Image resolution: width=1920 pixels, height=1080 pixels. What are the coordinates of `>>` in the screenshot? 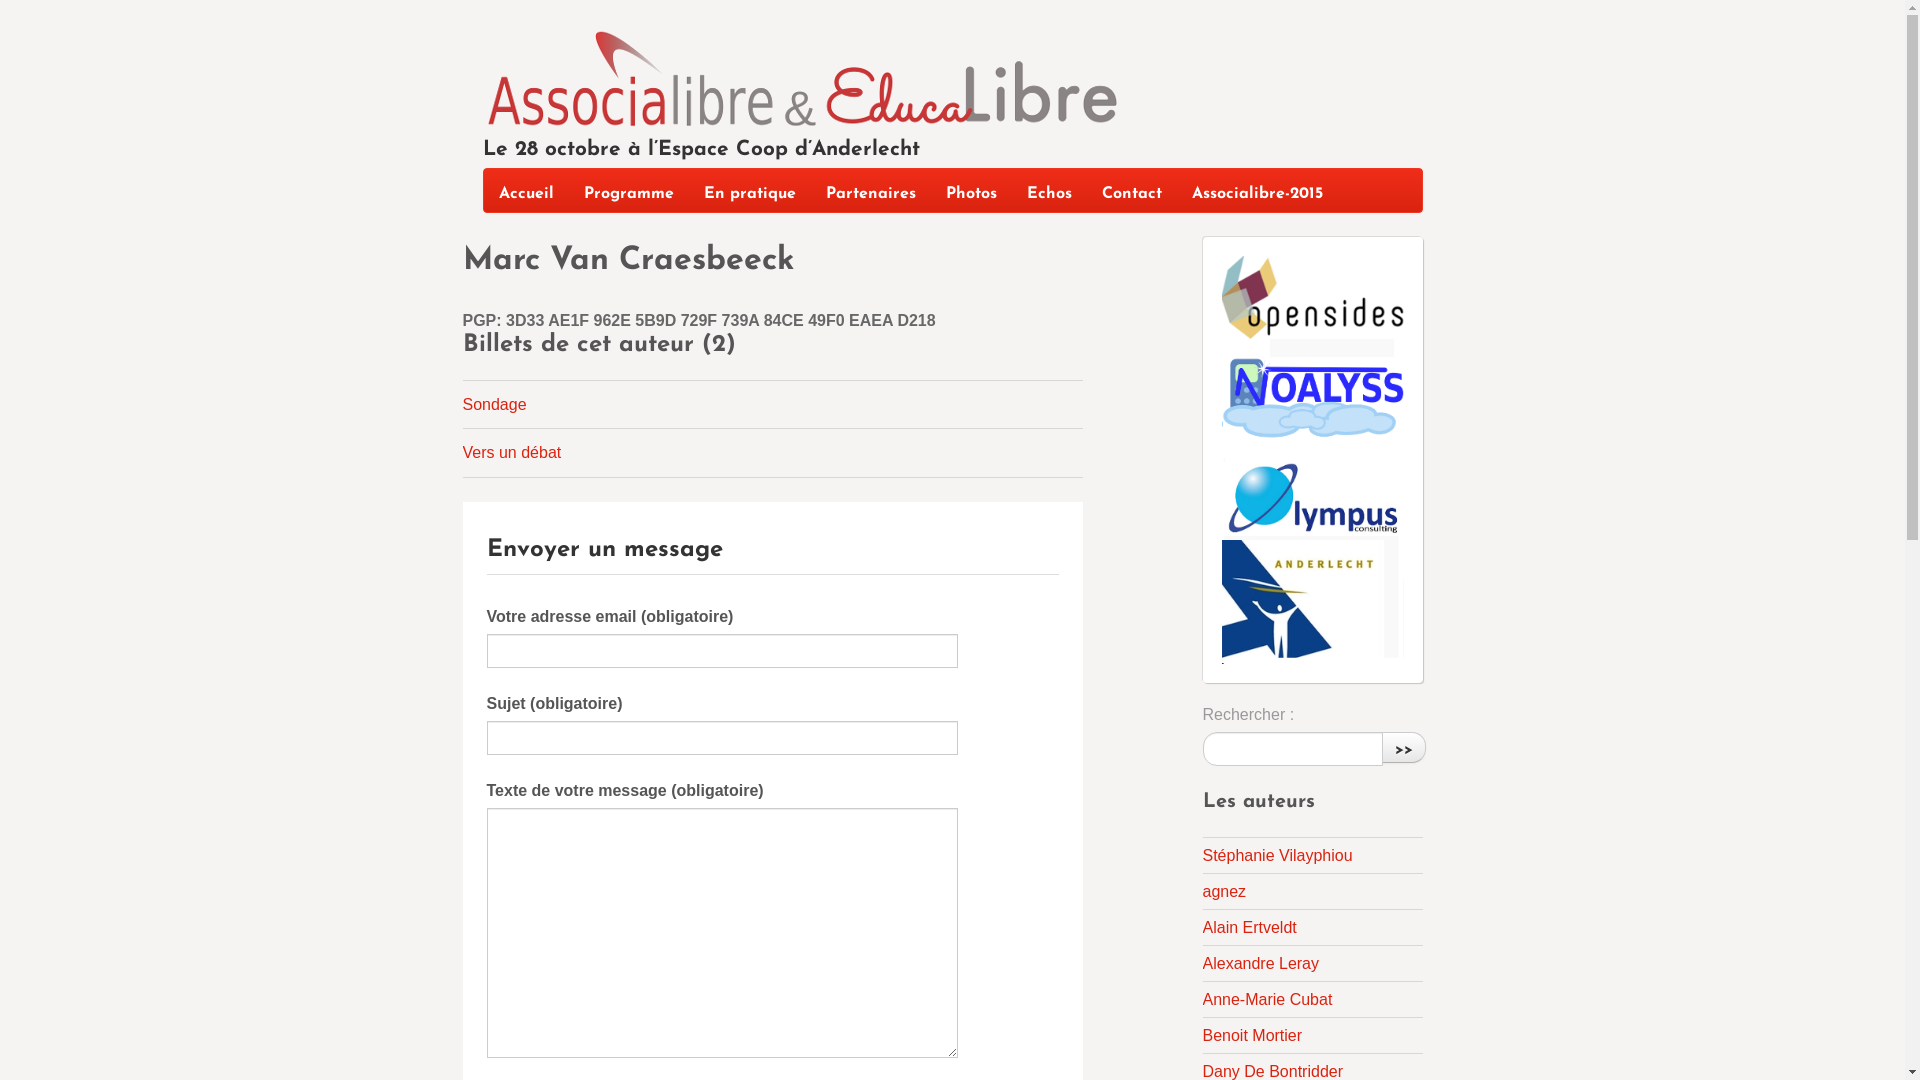 It's located at (1404, 748).